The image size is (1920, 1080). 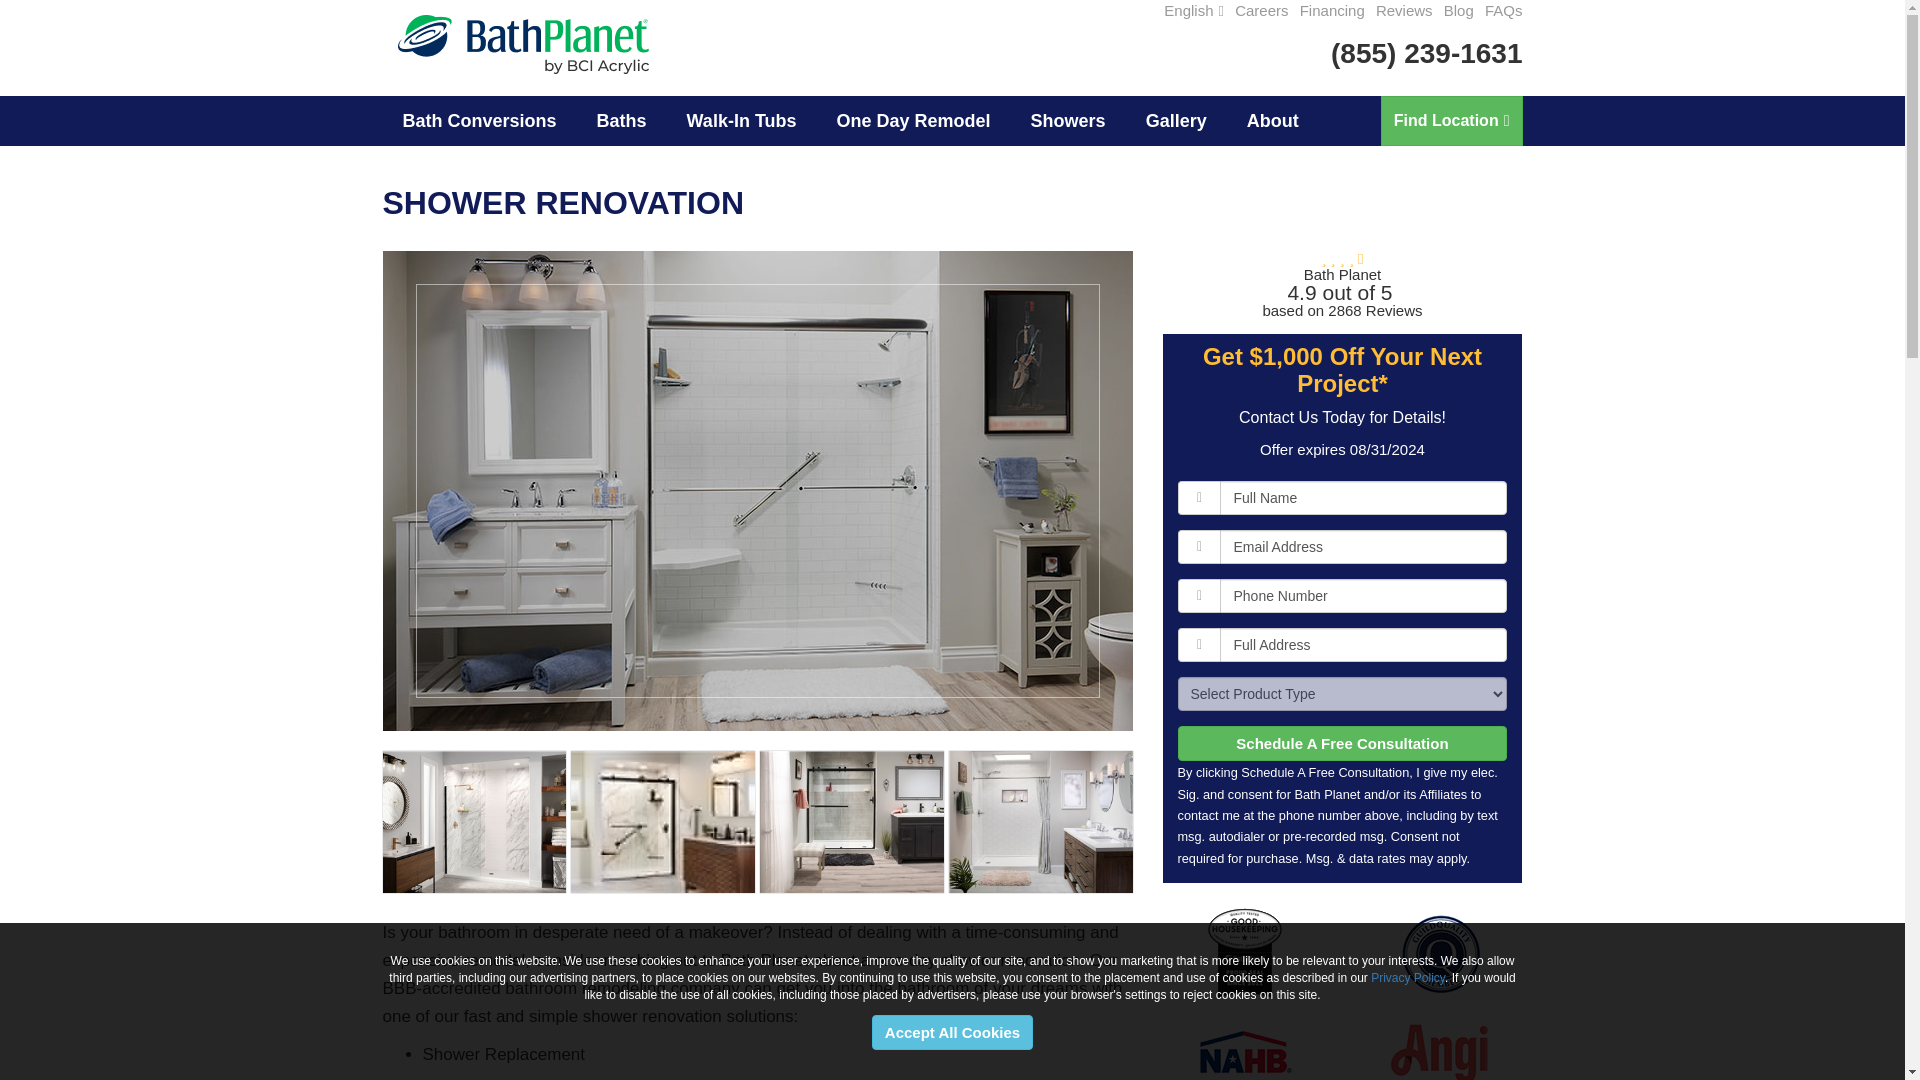 What do you see at coordinates (1194, 10) in the screenshot?
I see `English` at bounding box center [1194, 10].